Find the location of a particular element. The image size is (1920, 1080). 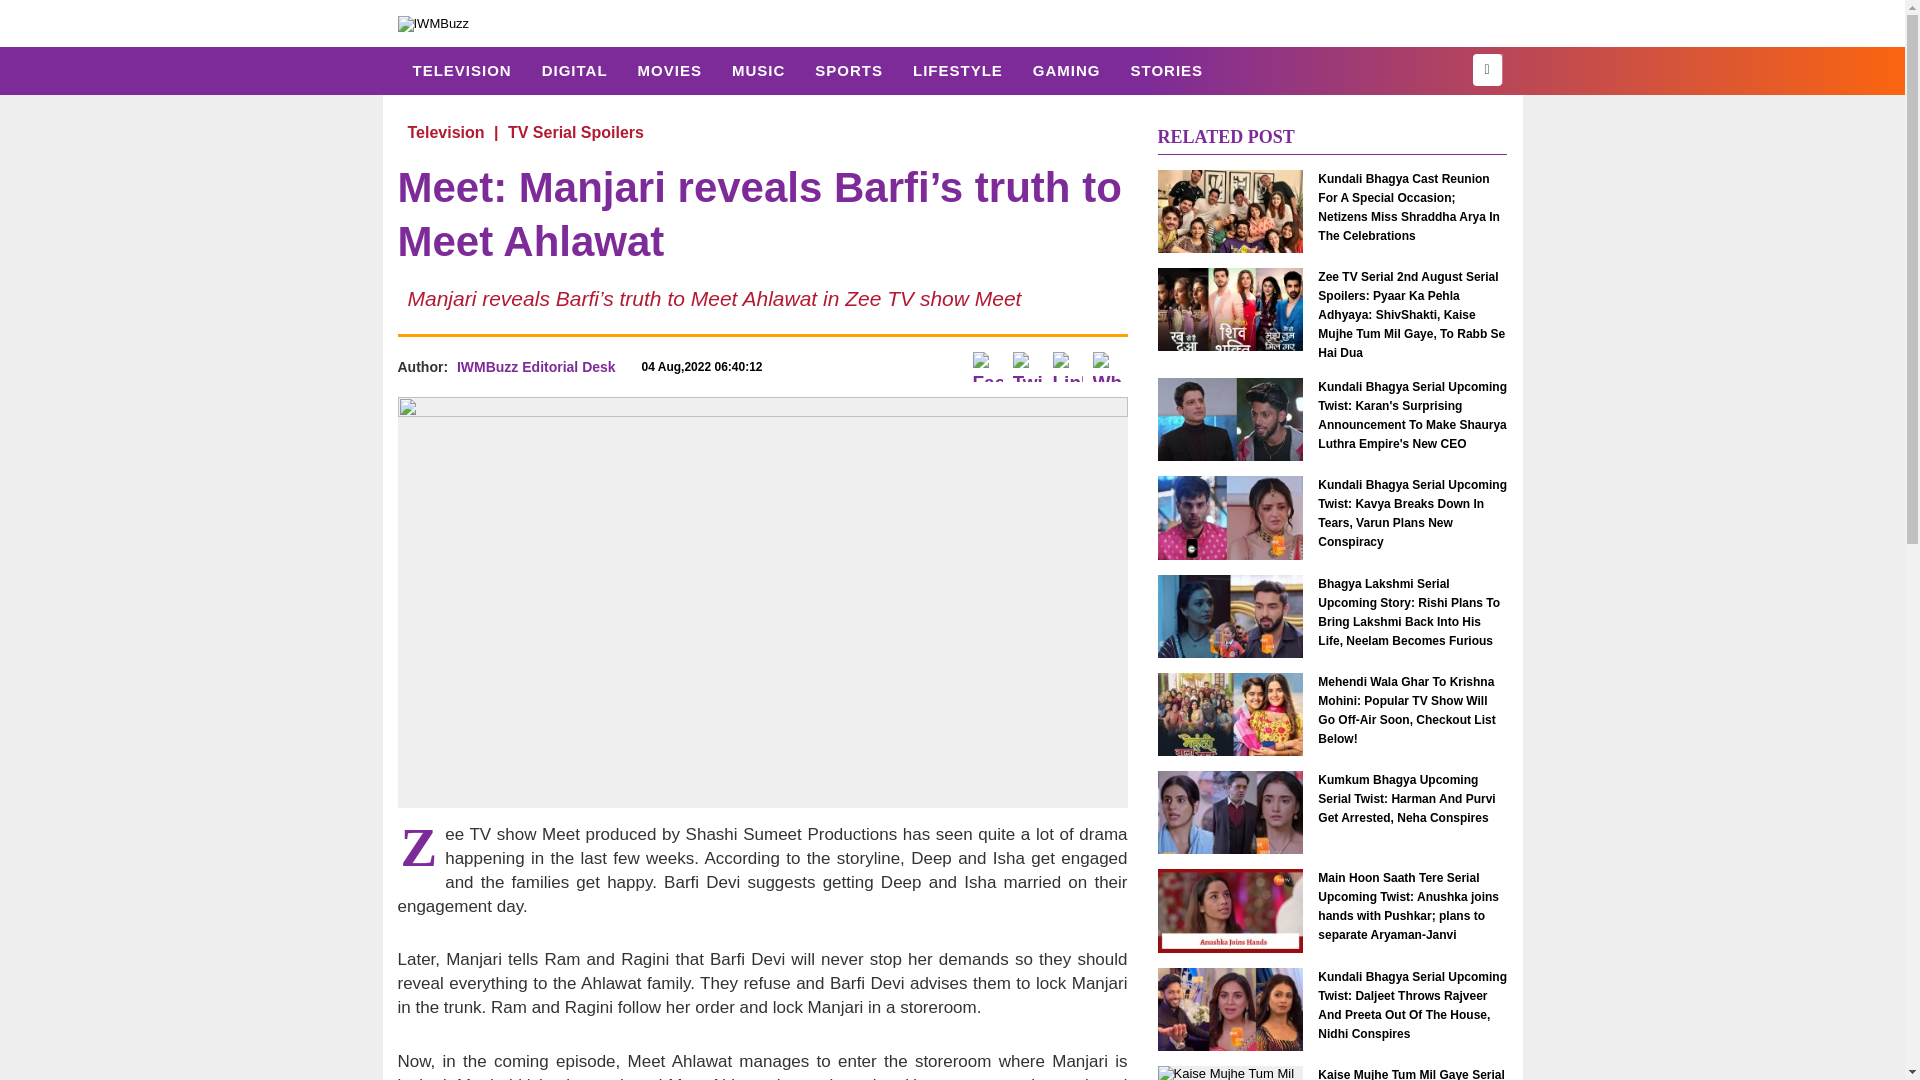

IWMBuzz is located at coordinates (434, 22).